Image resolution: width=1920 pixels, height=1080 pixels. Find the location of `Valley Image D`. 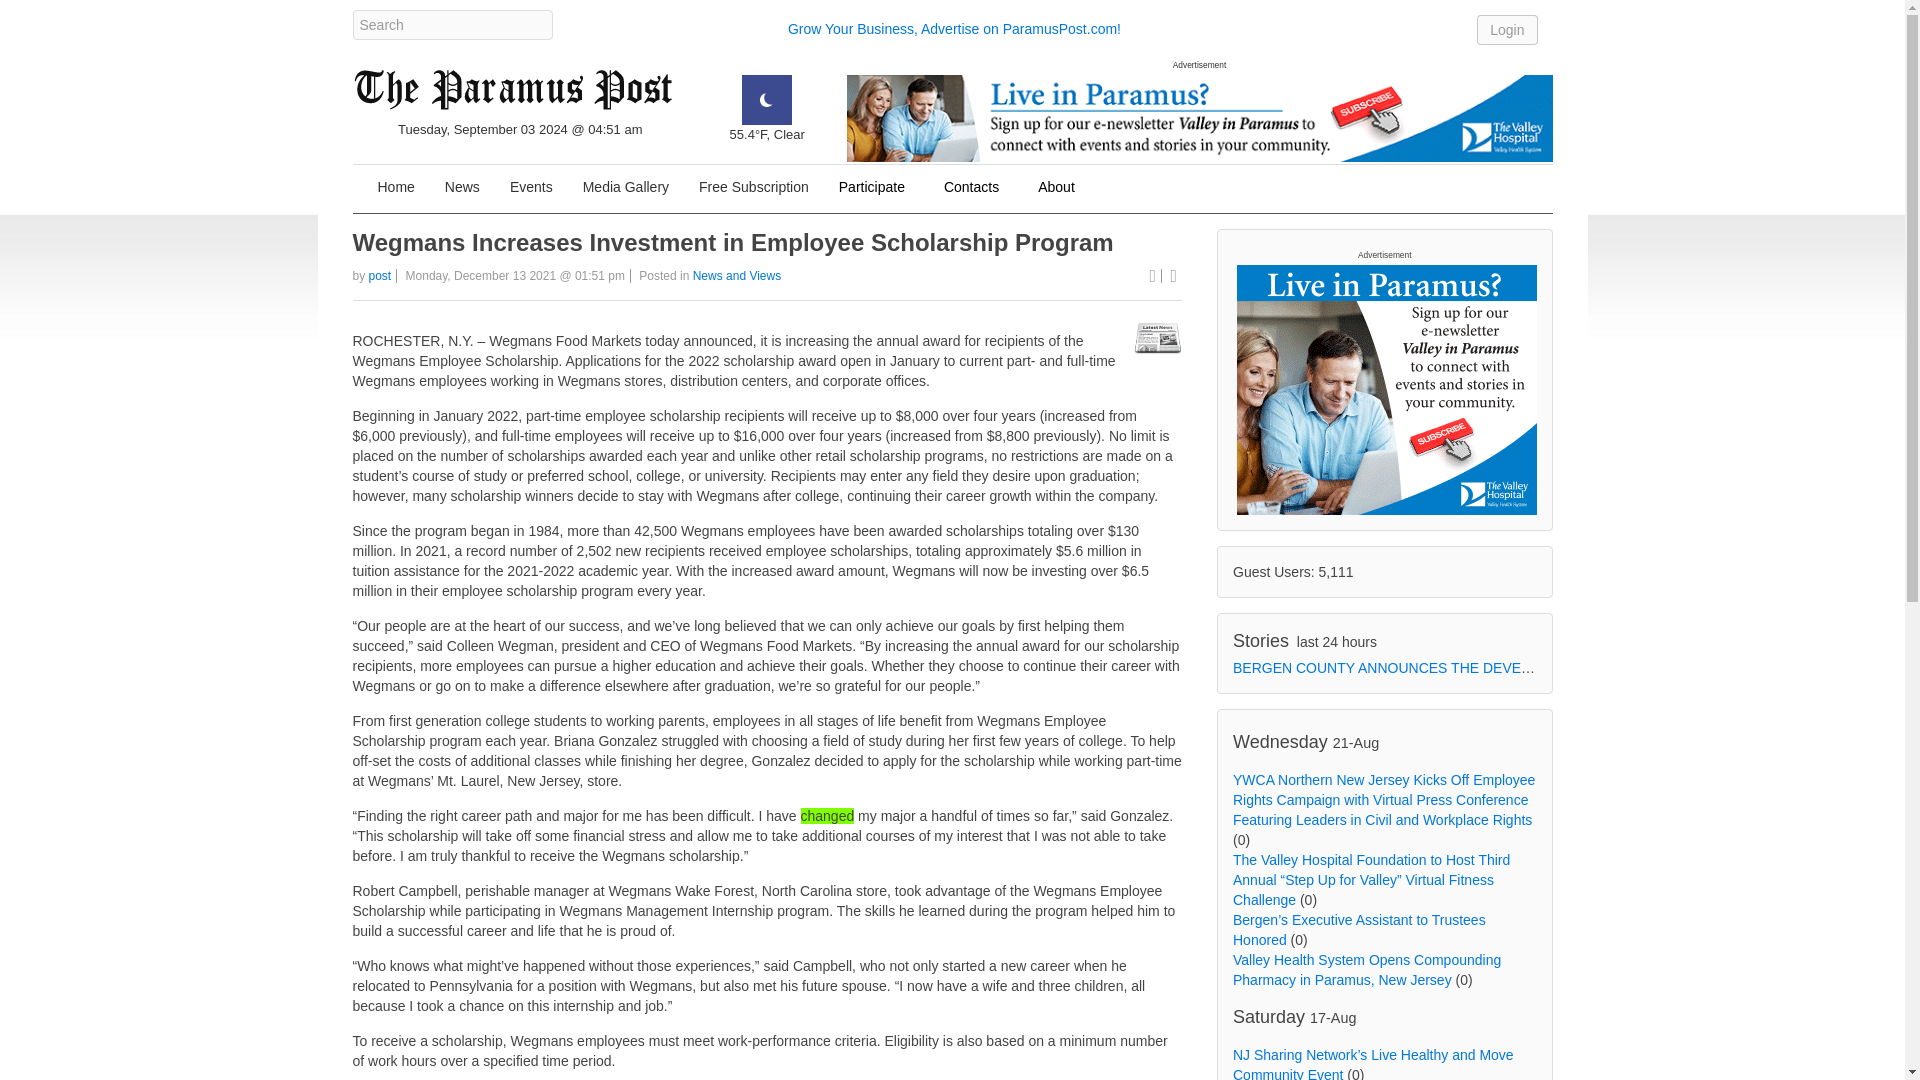

Valley Image D is located at coordinates (1198, 118).